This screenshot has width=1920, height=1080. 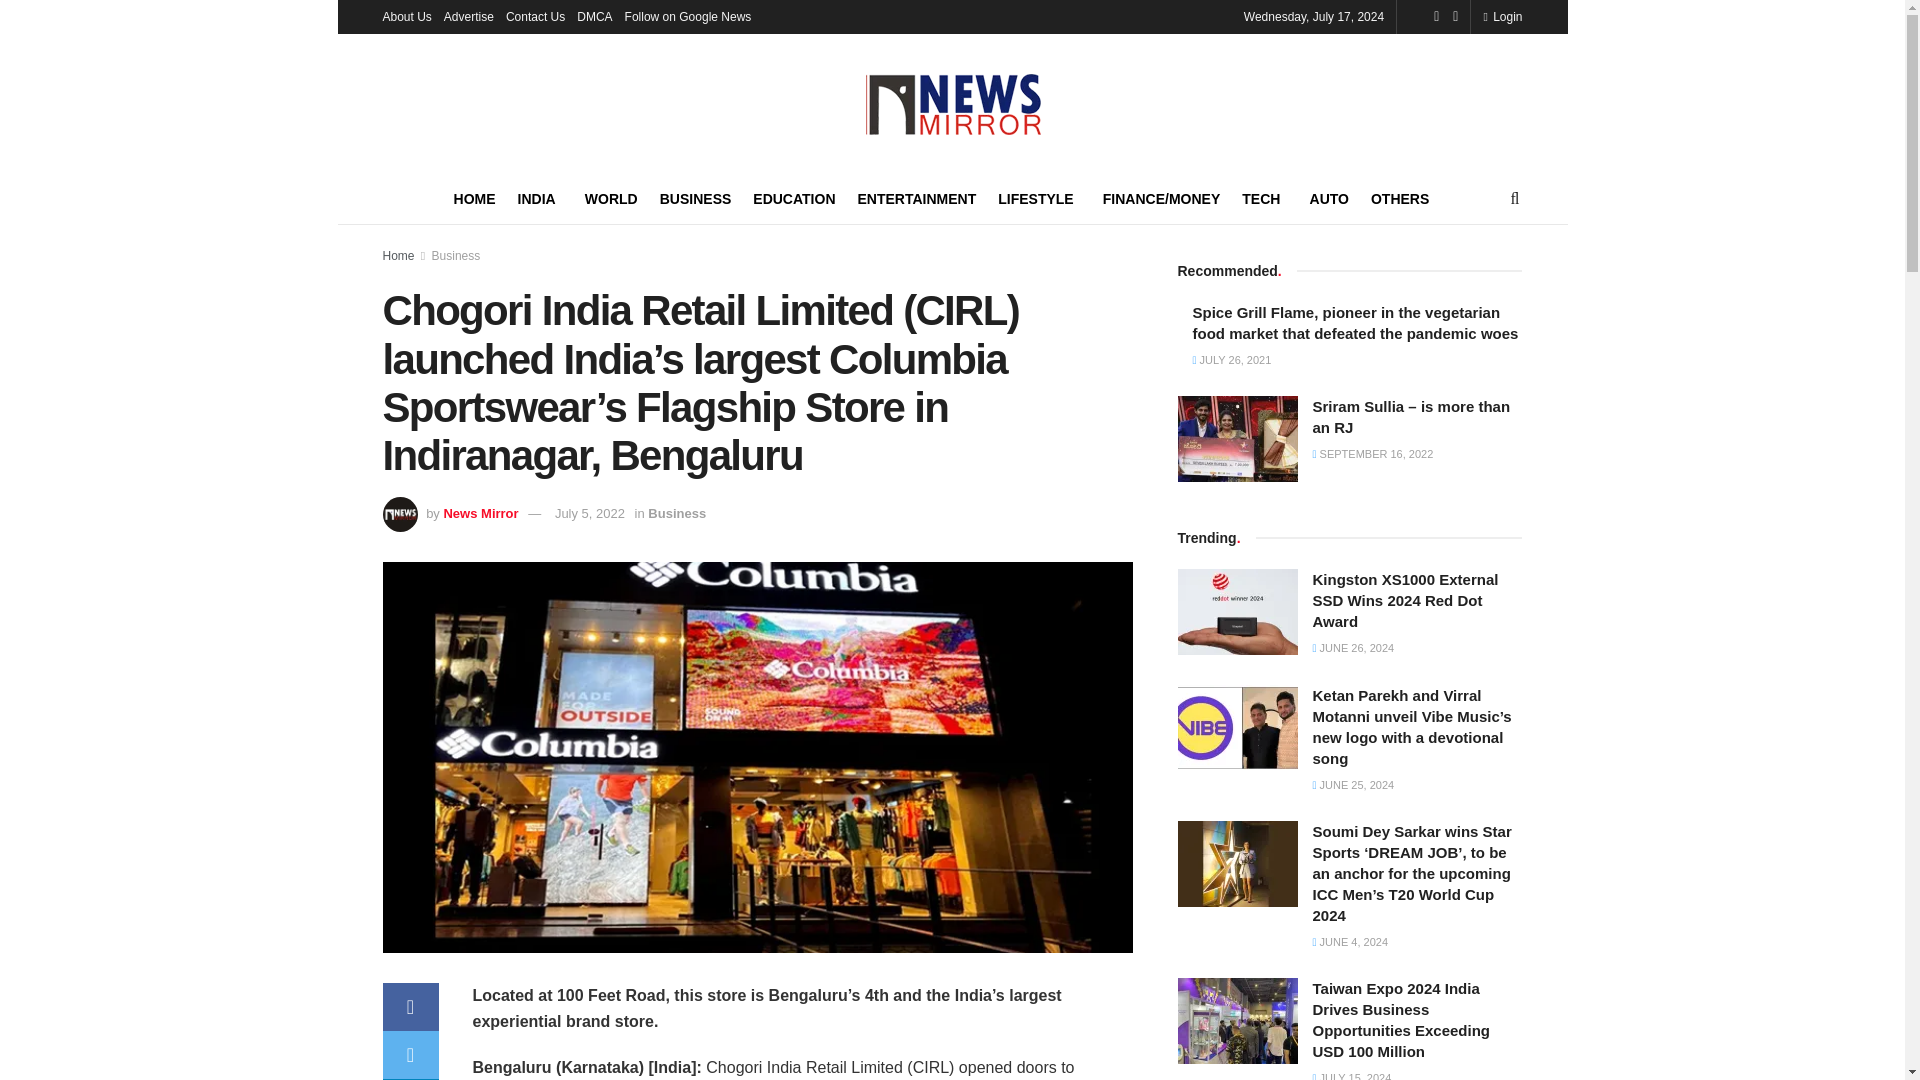 What do you see at coordinates (535, 16) in the screenshot?
I see `Contact Us` at bounding box center [535, 16].